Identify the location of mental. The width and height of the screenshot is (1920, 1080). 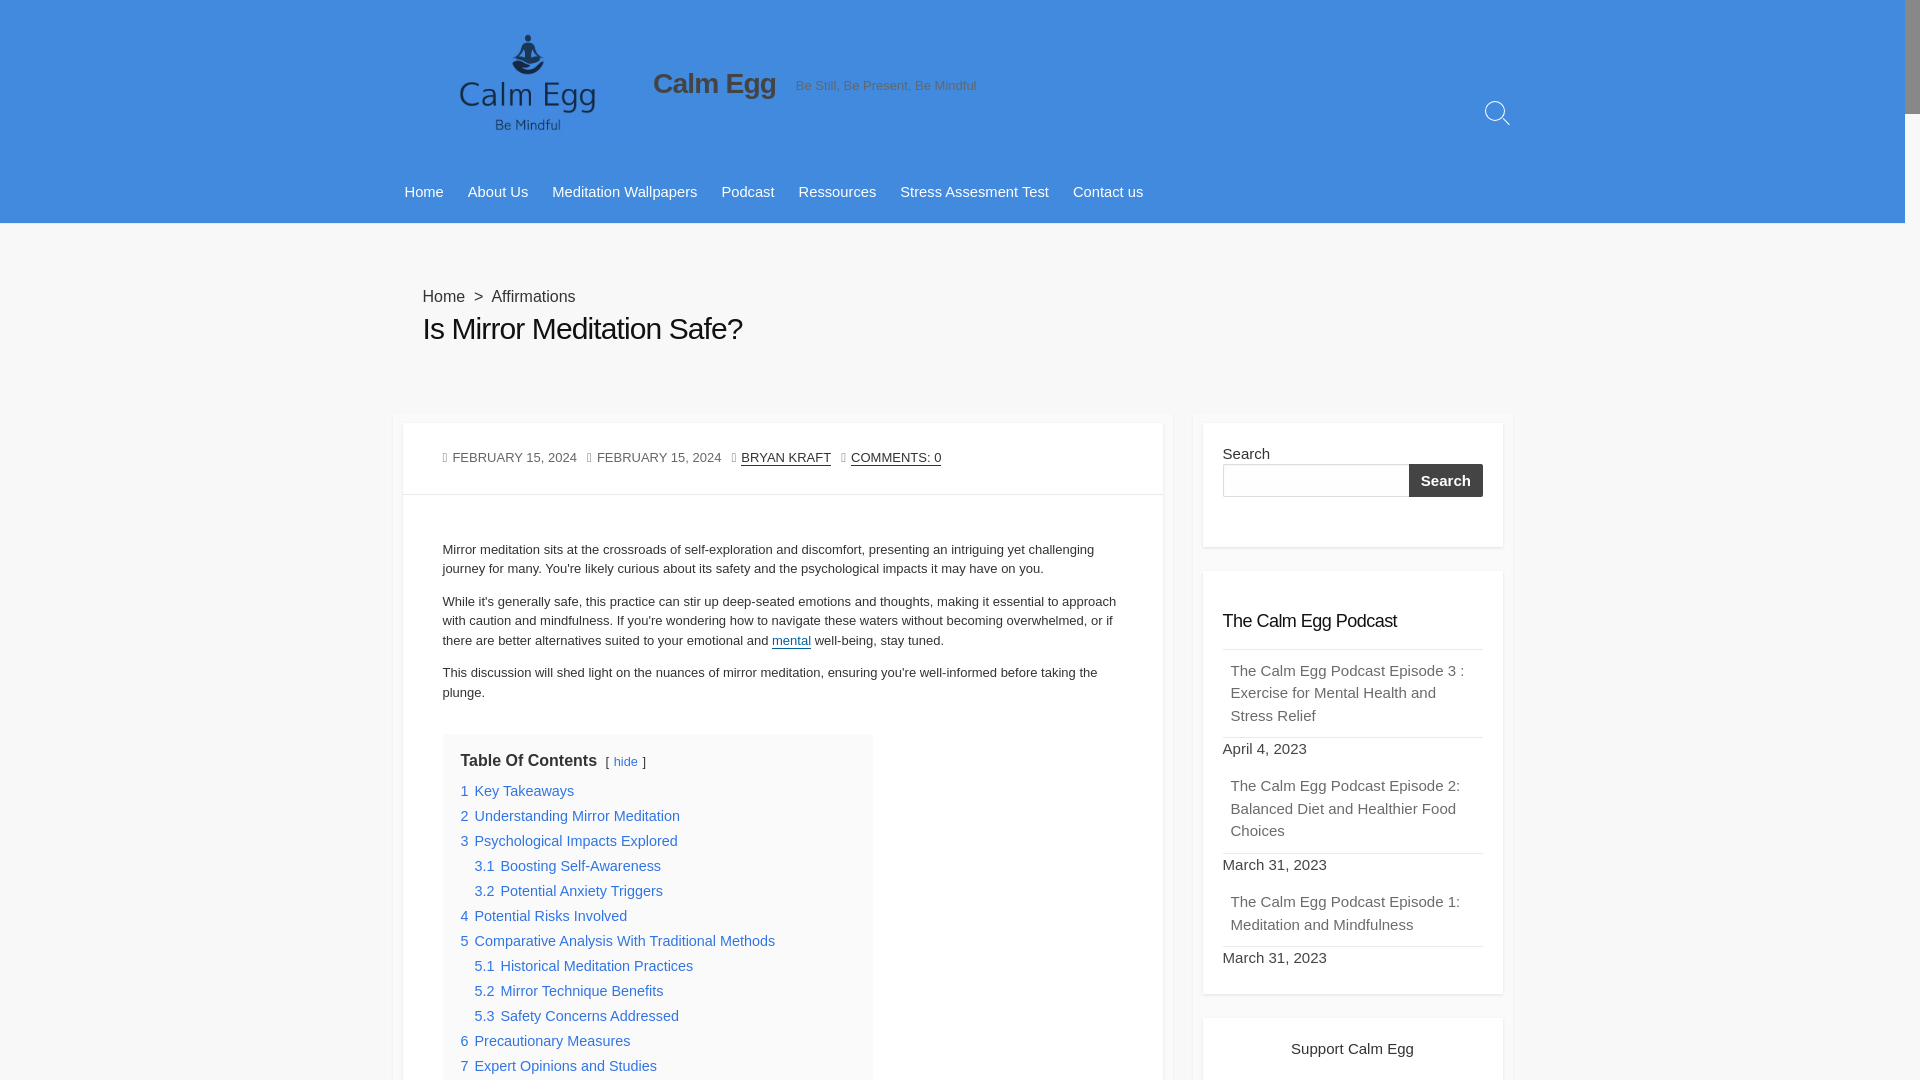
(790, 640).